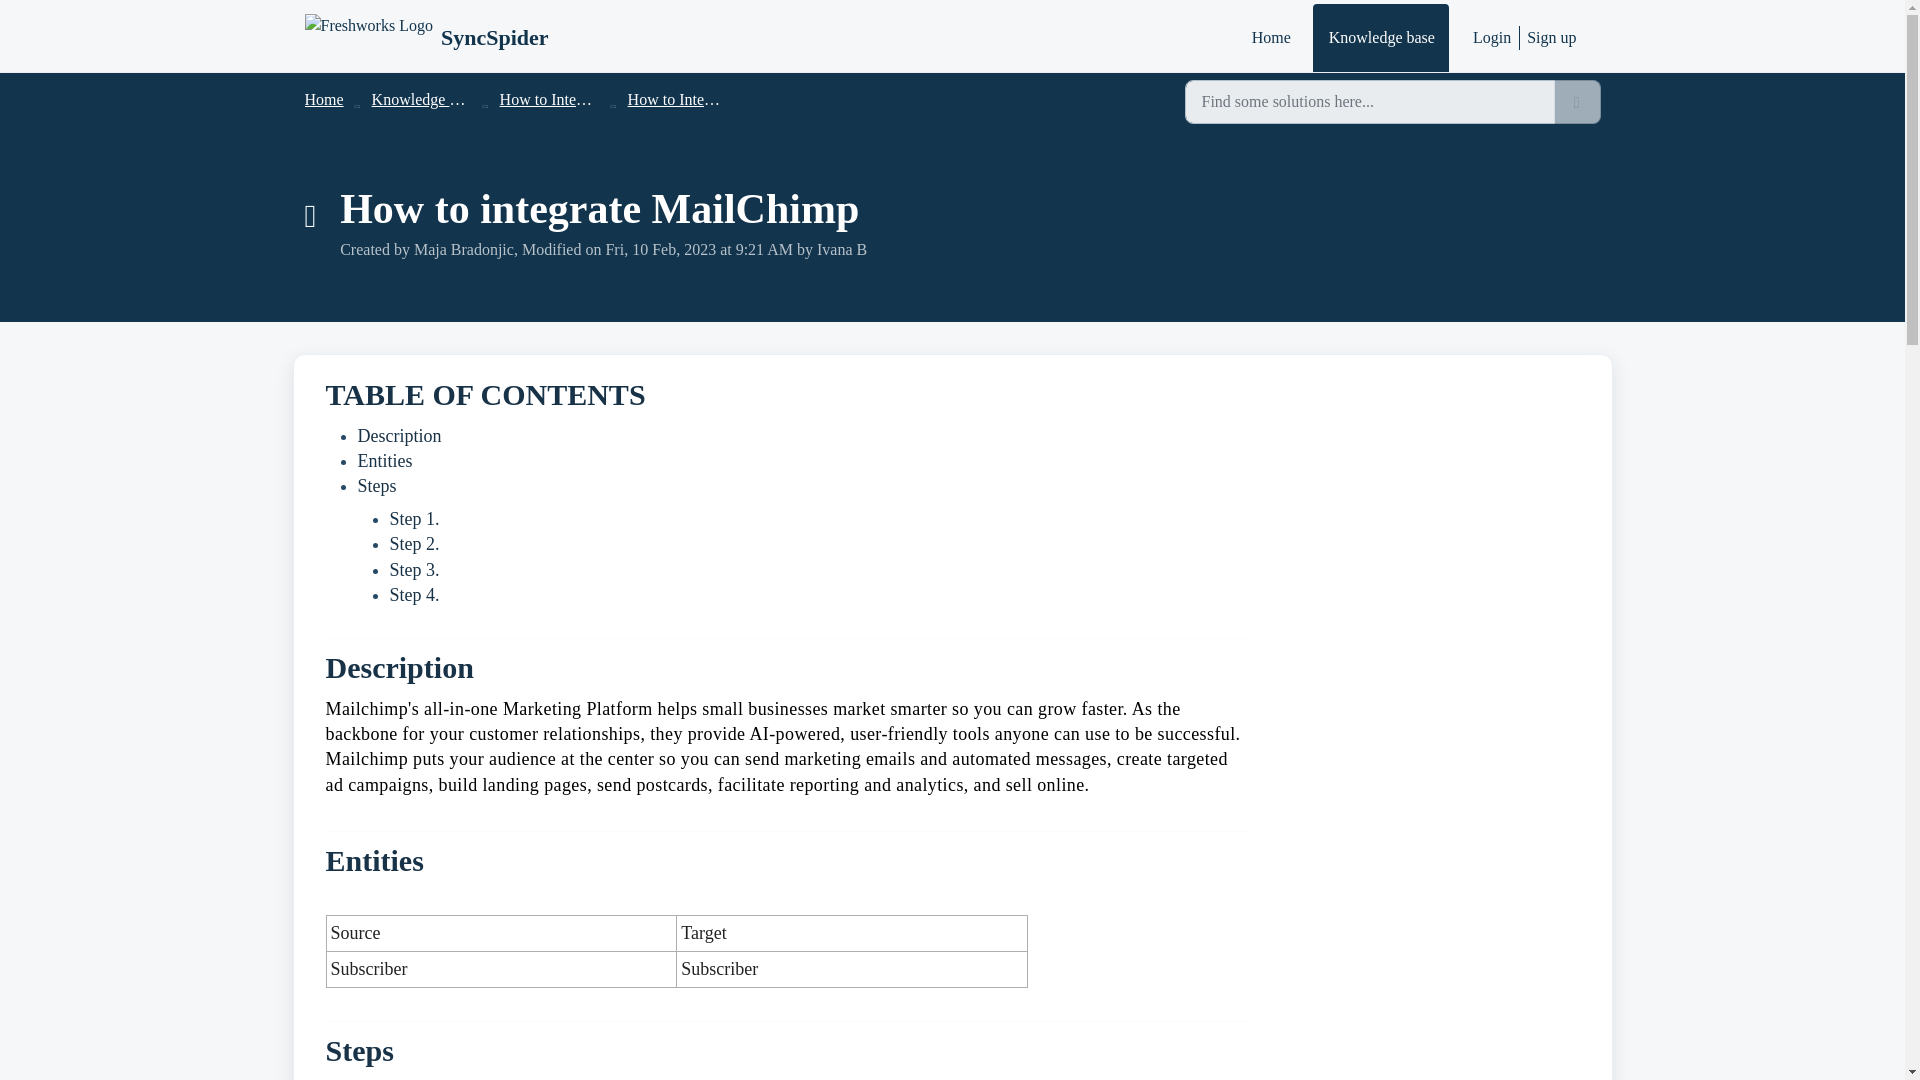 This screenshot has width=1920, height=1080. I want to click on SyncSpider, so click(425, 38).